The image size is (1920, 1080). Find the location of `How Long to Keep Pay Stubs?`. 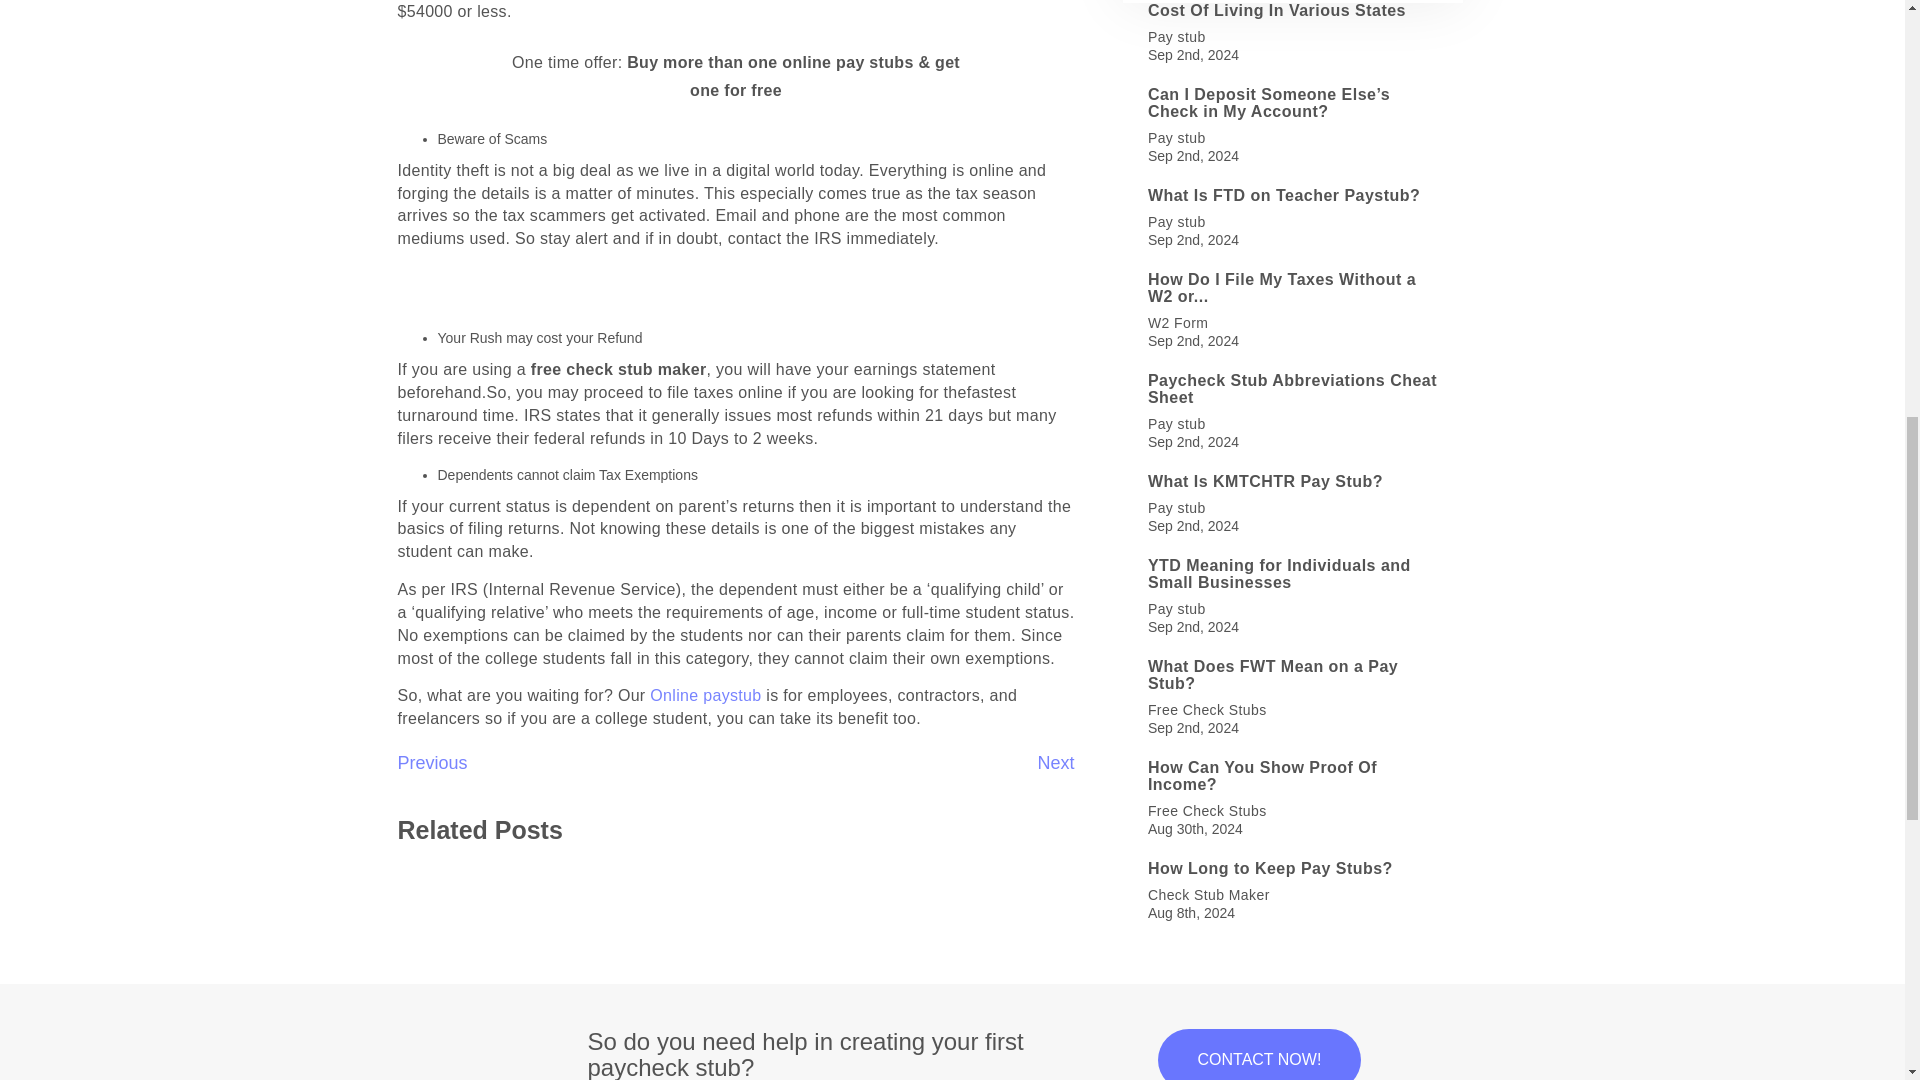

How Long to Keep Pay Stubs? is located at coordinates (1293, 868).